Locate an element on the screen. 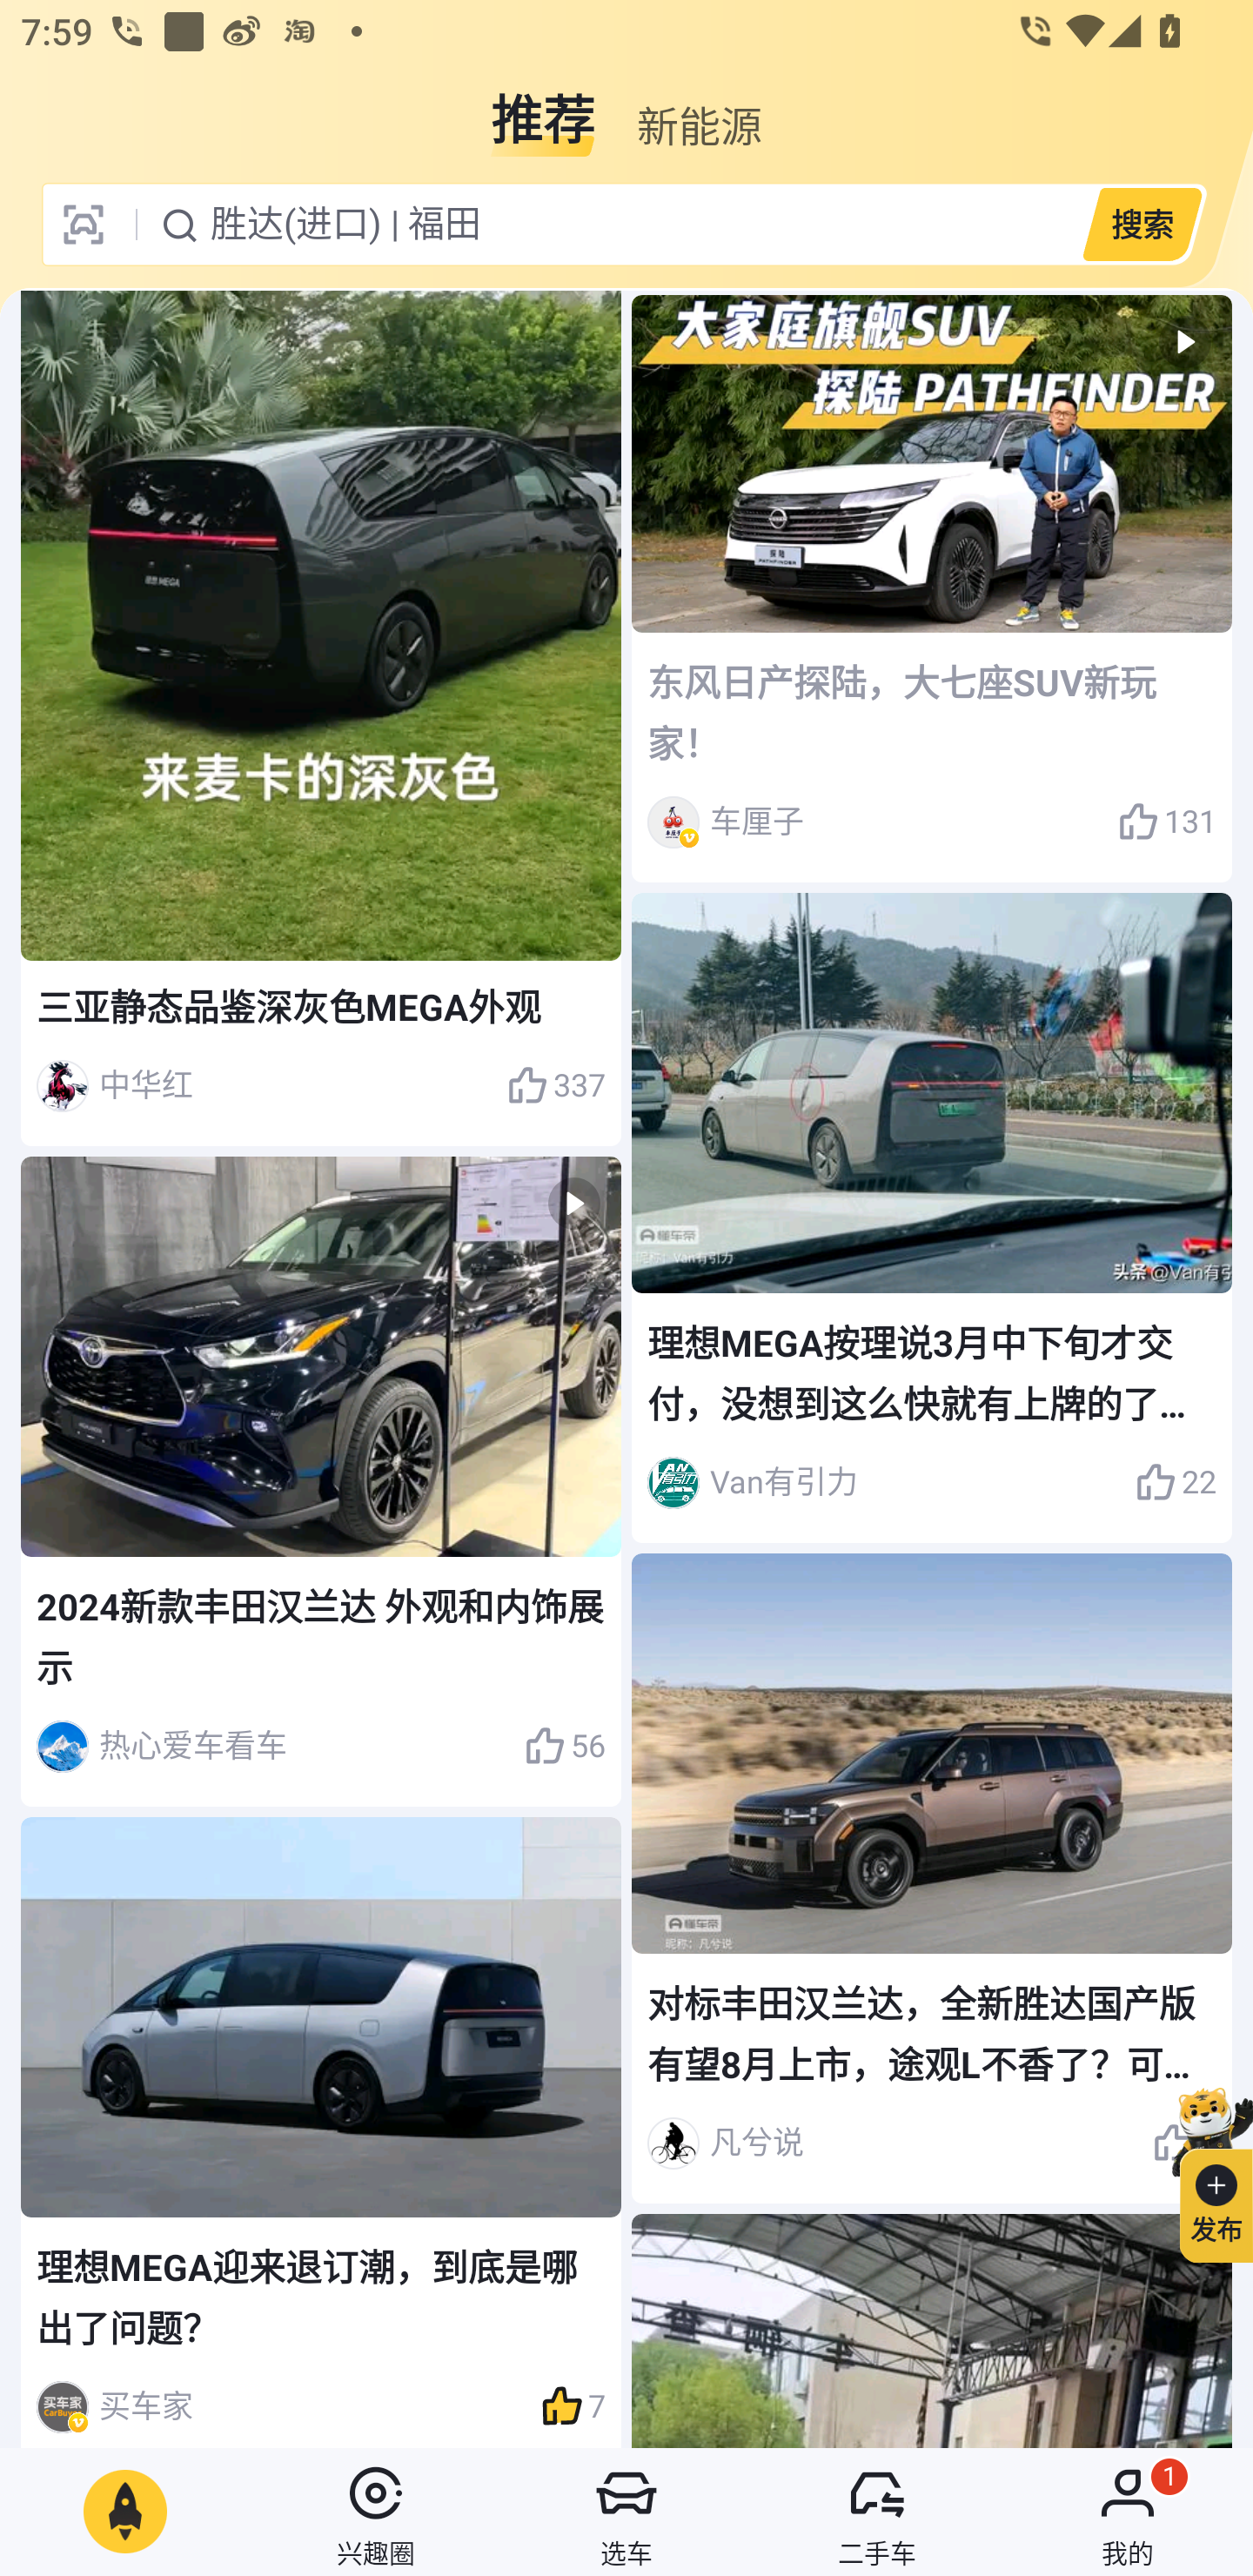 This screenshot has width=1253, height=2576. 发布 is located at coordinates (1203, 2170).